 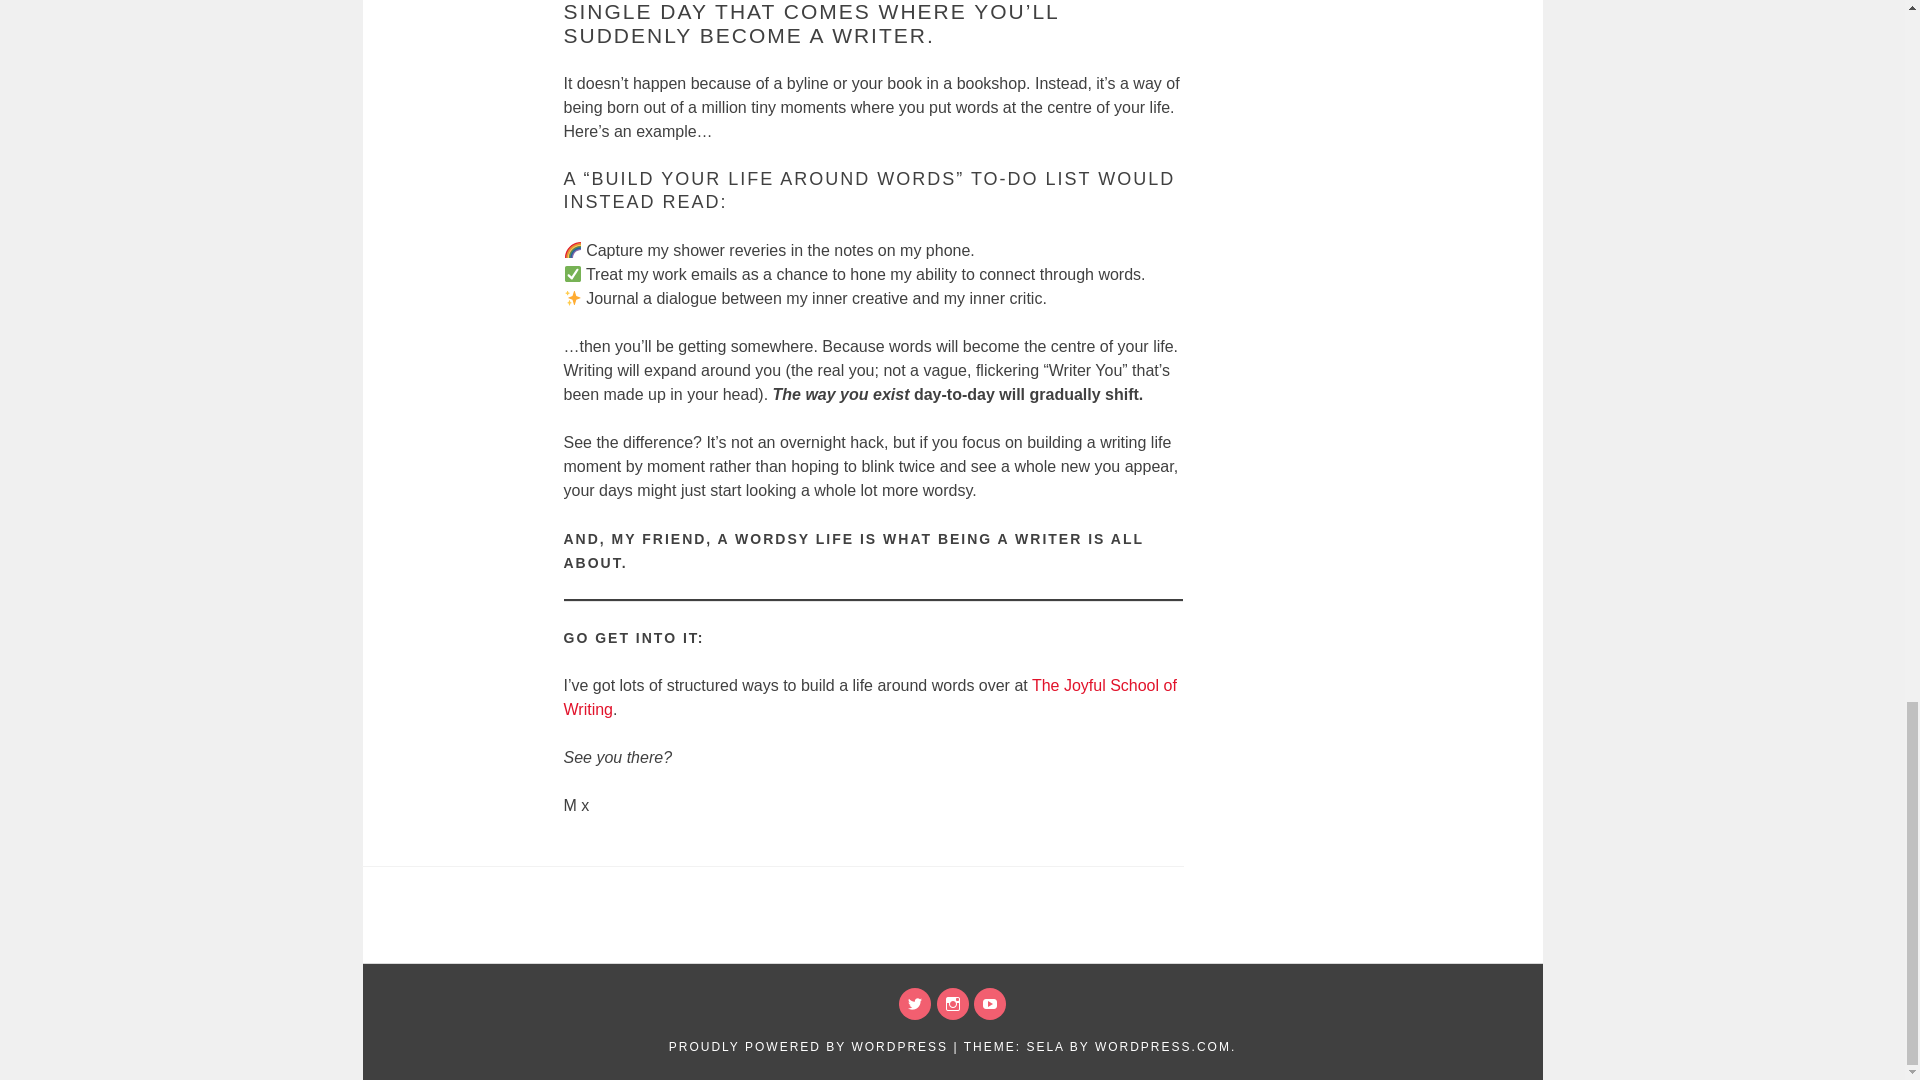 What do you see at coordinates (870, 698) in the screenshot?
I see `The Joyful School of Writing` at bounding box center [870, 698].